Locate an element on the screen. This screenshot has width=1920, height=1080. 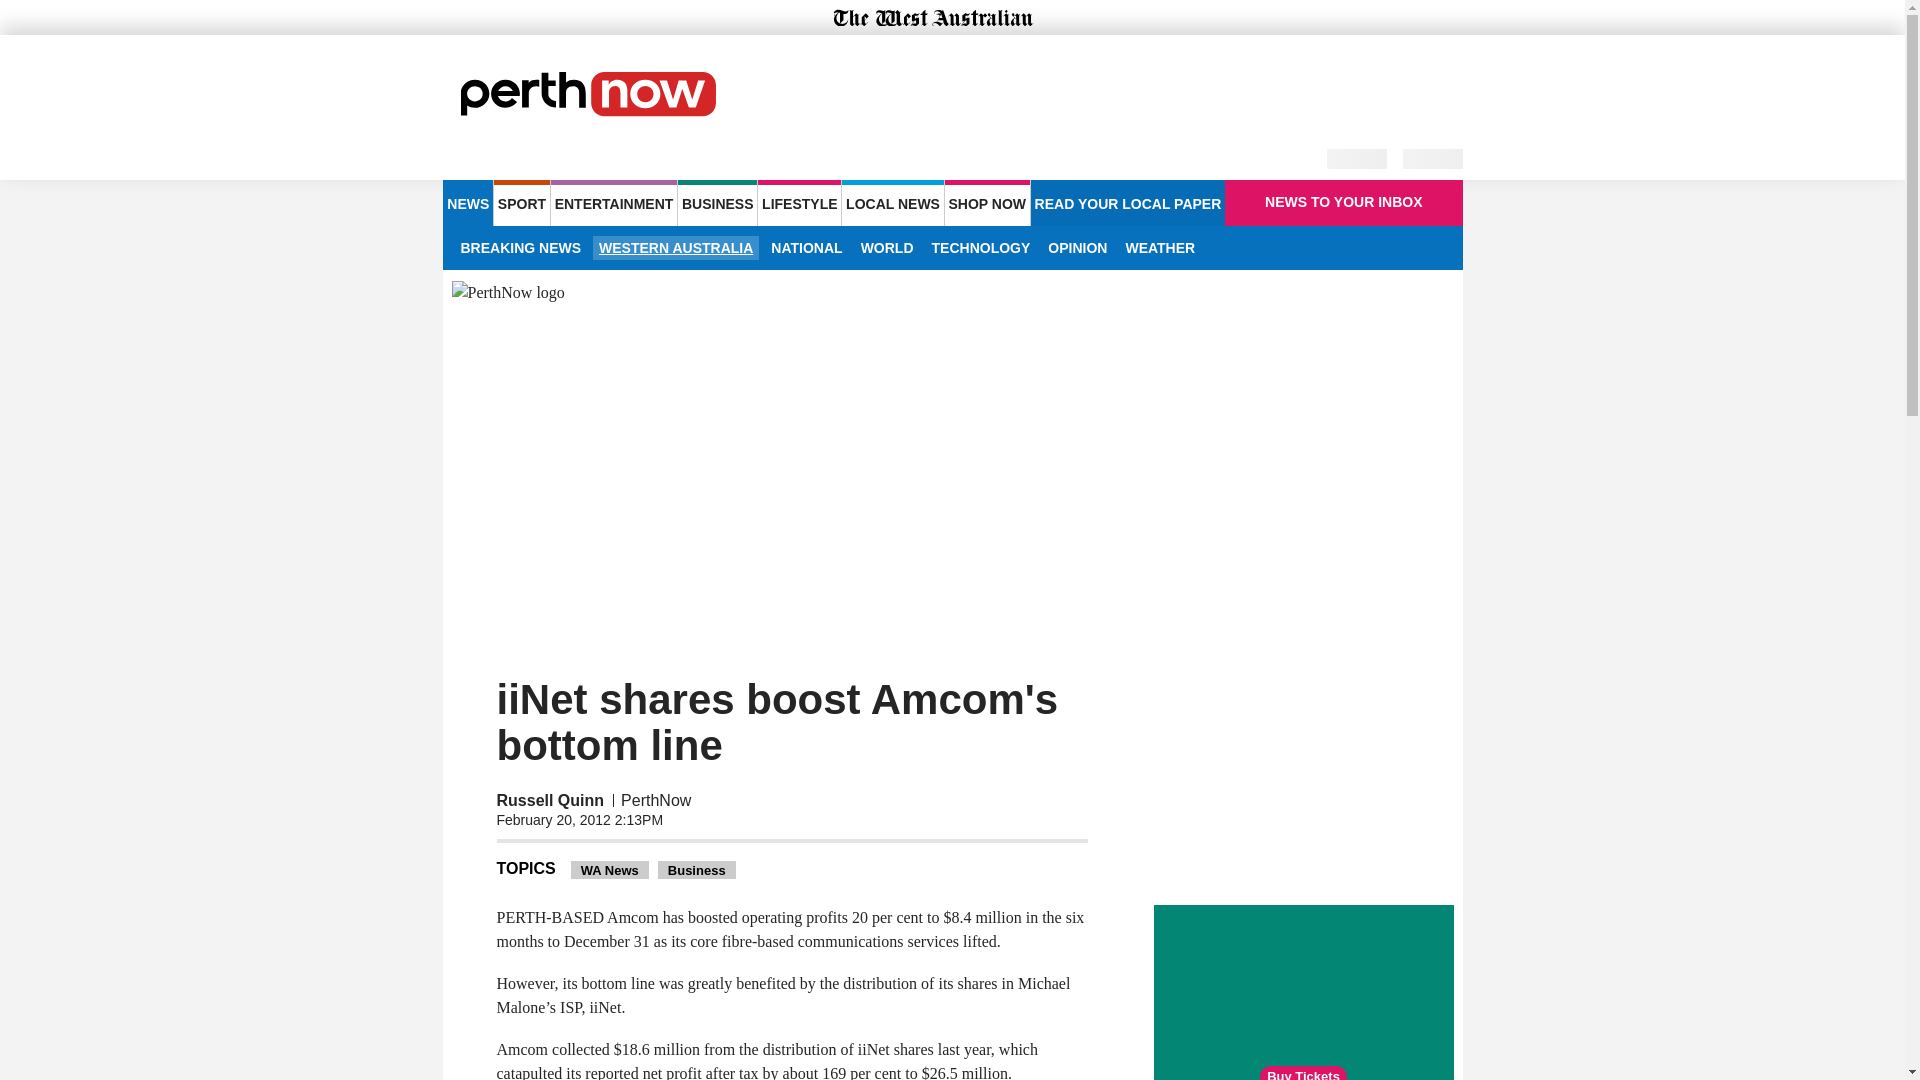
NEWS is located at coordinates (467, 202).